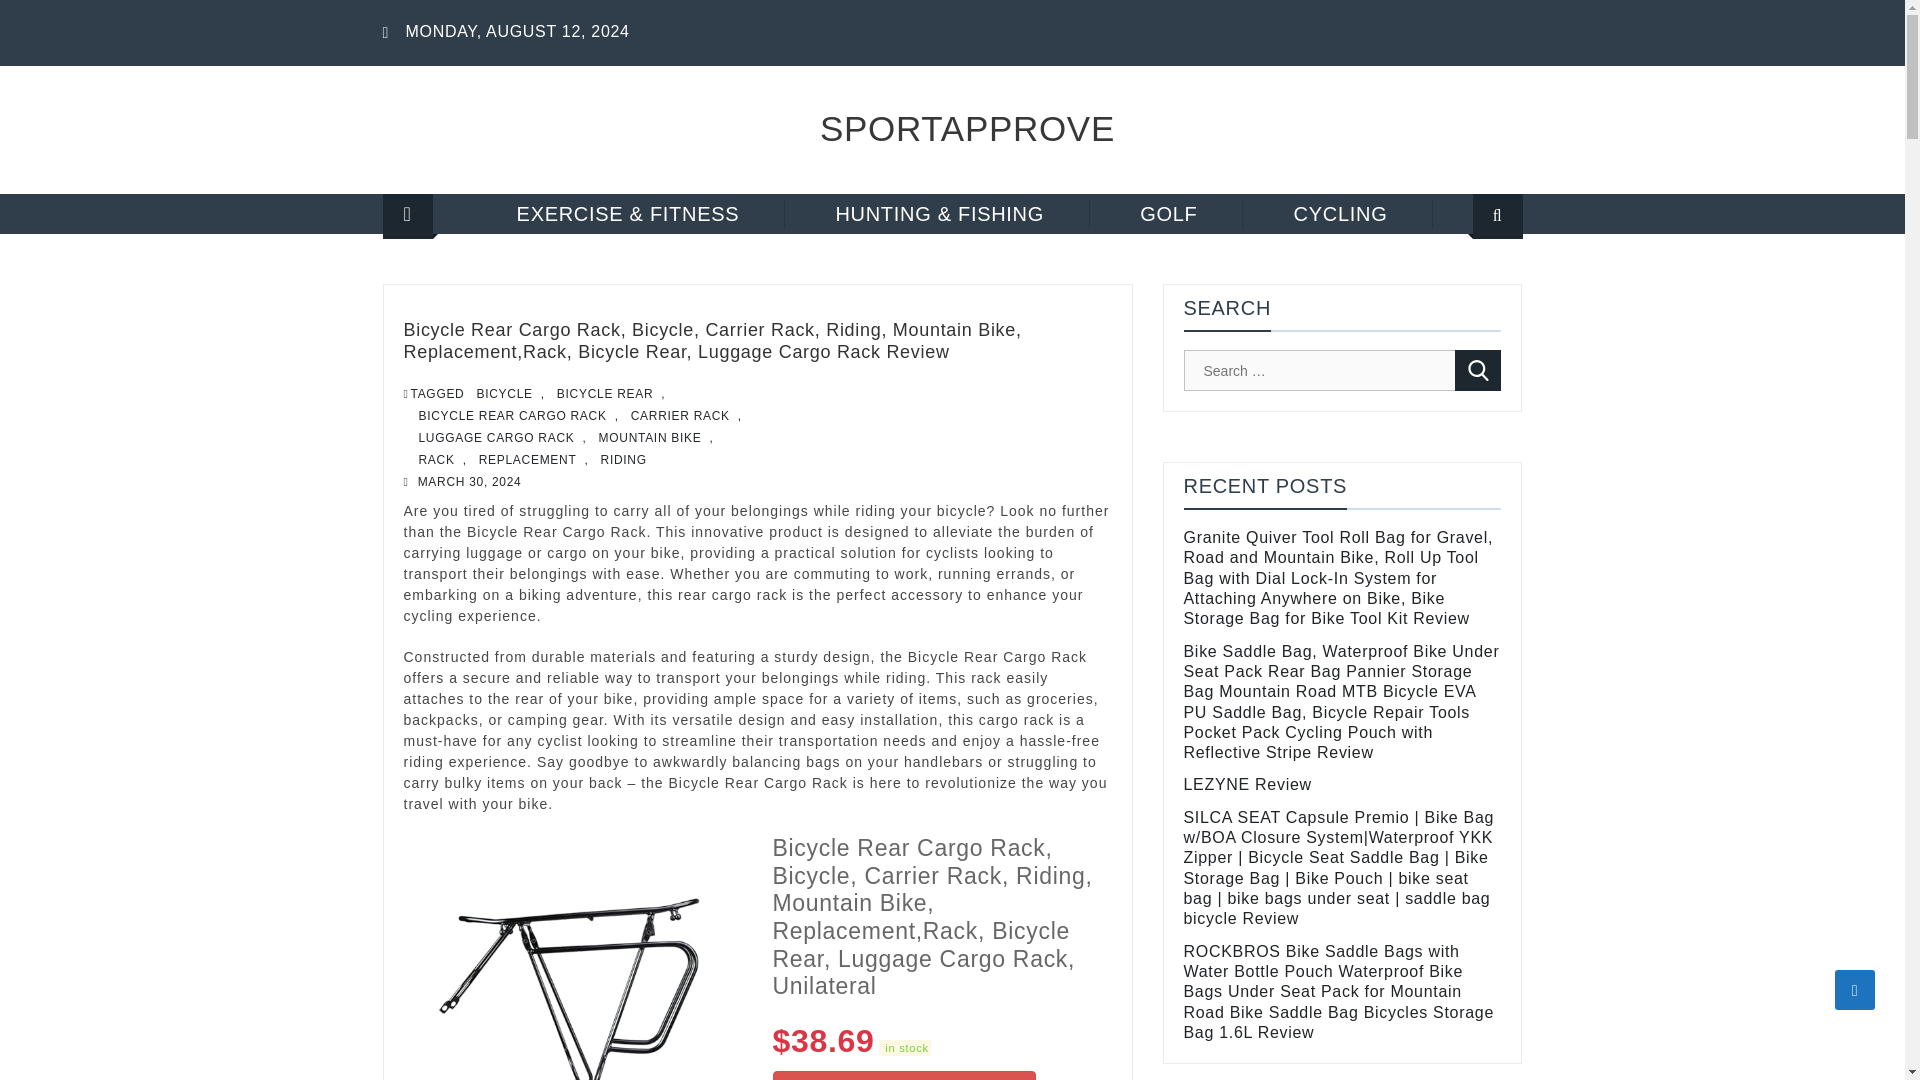 The image size is (1920, 1080). Describe the element at coordinates (504, 394) in the screenshot. I see `BICYCLE` at that location.